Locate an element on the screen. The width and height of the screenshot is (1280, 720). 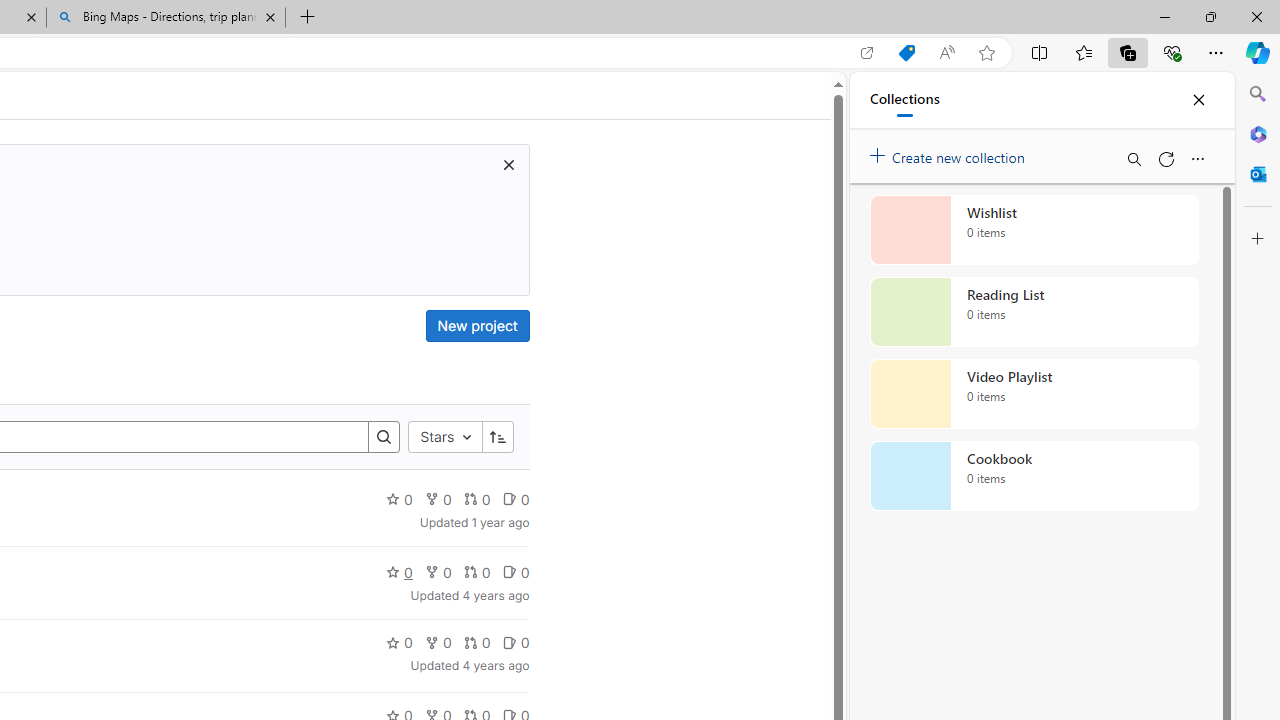
Create new collection is located at coordinates (950, 153).